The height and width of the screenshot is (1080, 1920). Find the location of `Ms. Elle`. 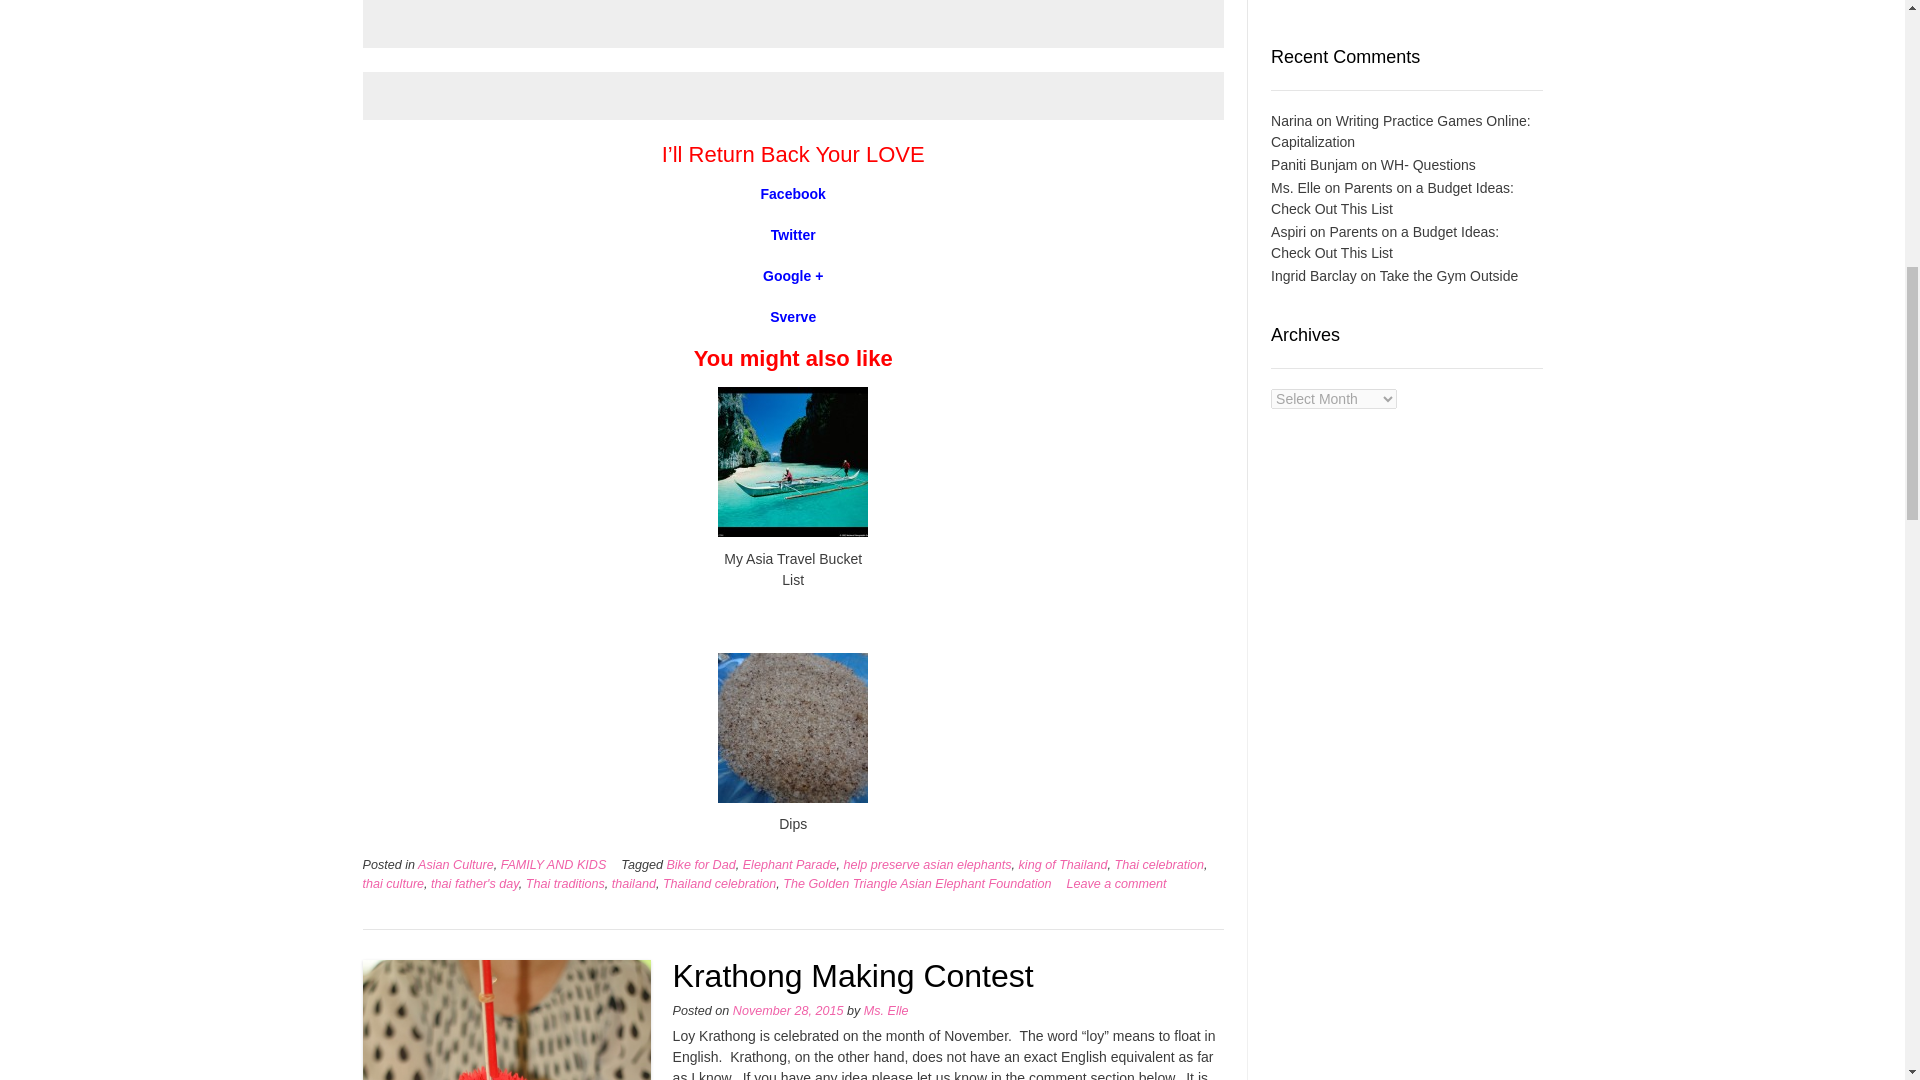

Ms. Elle is located at coordinates (886, 1011).